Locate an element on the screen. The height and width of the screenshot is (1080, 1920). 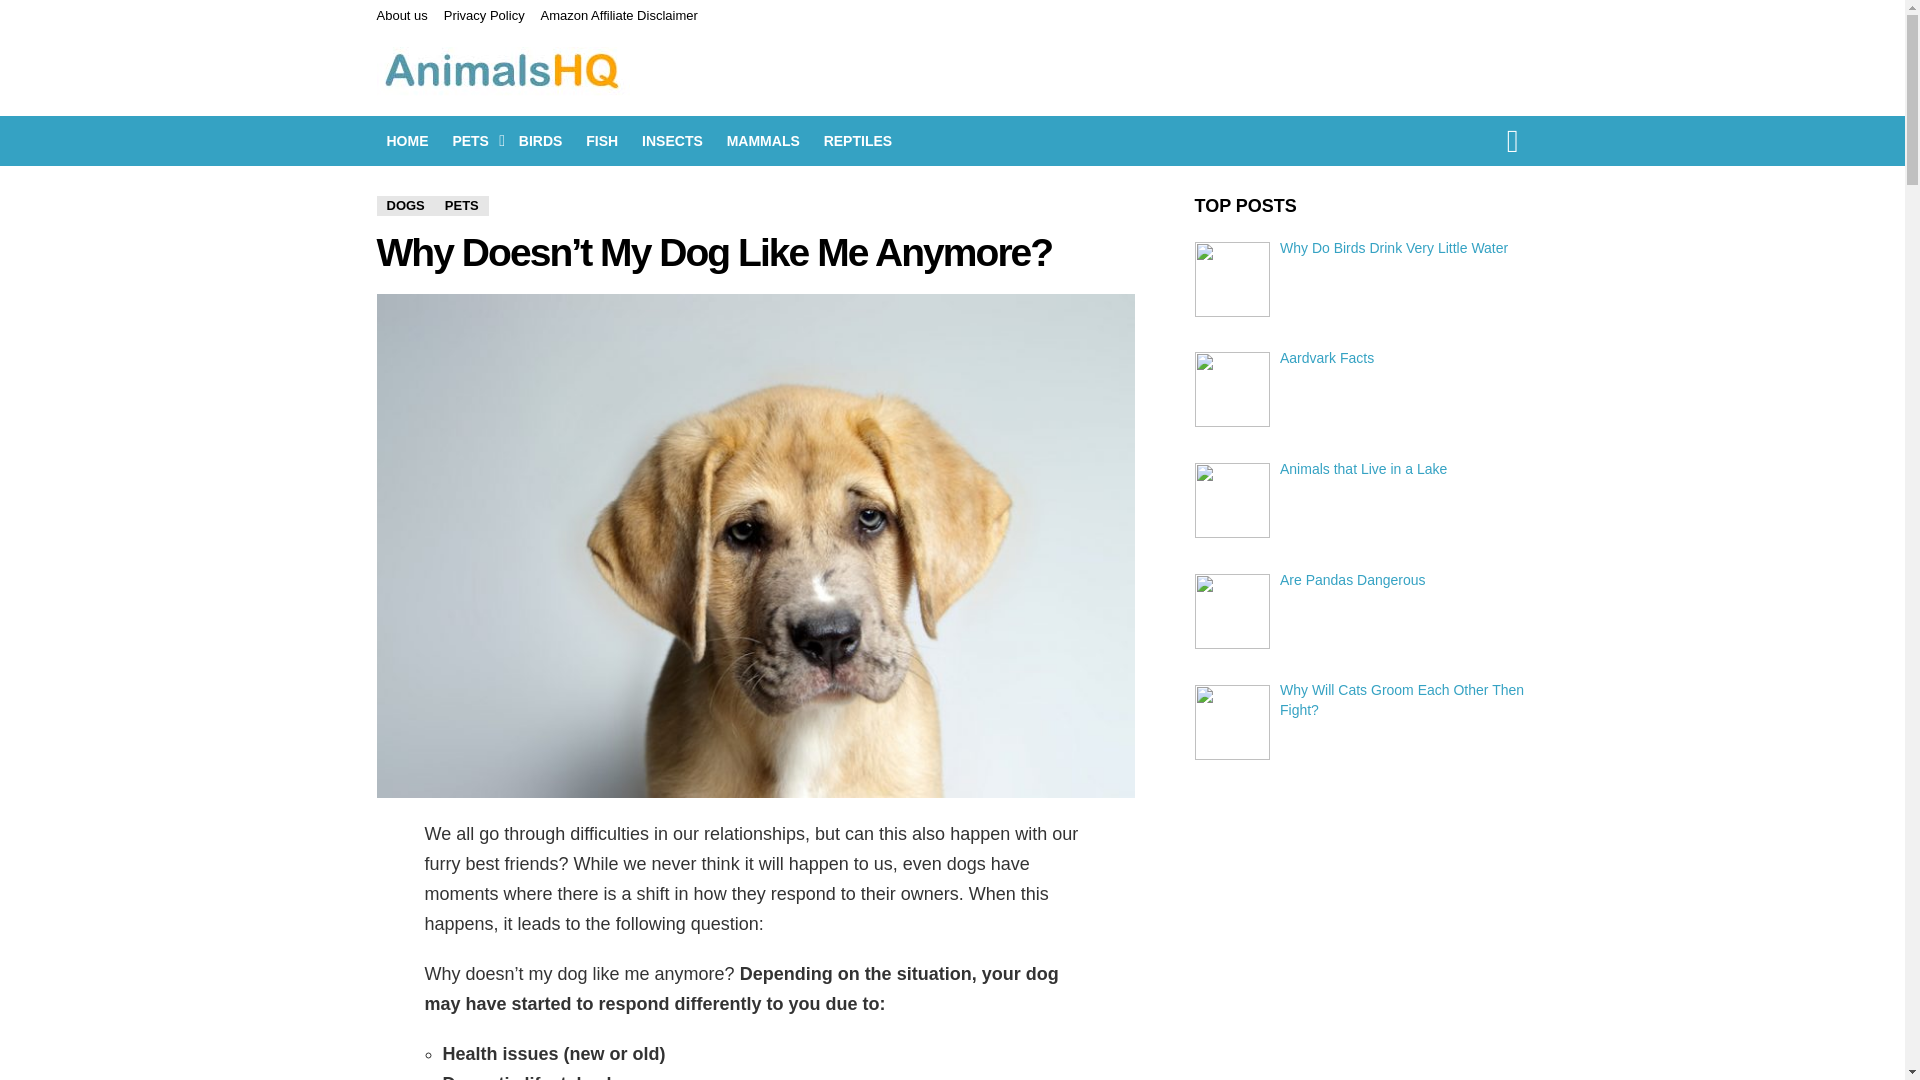
DOGS is located at coordinates (404, 206).